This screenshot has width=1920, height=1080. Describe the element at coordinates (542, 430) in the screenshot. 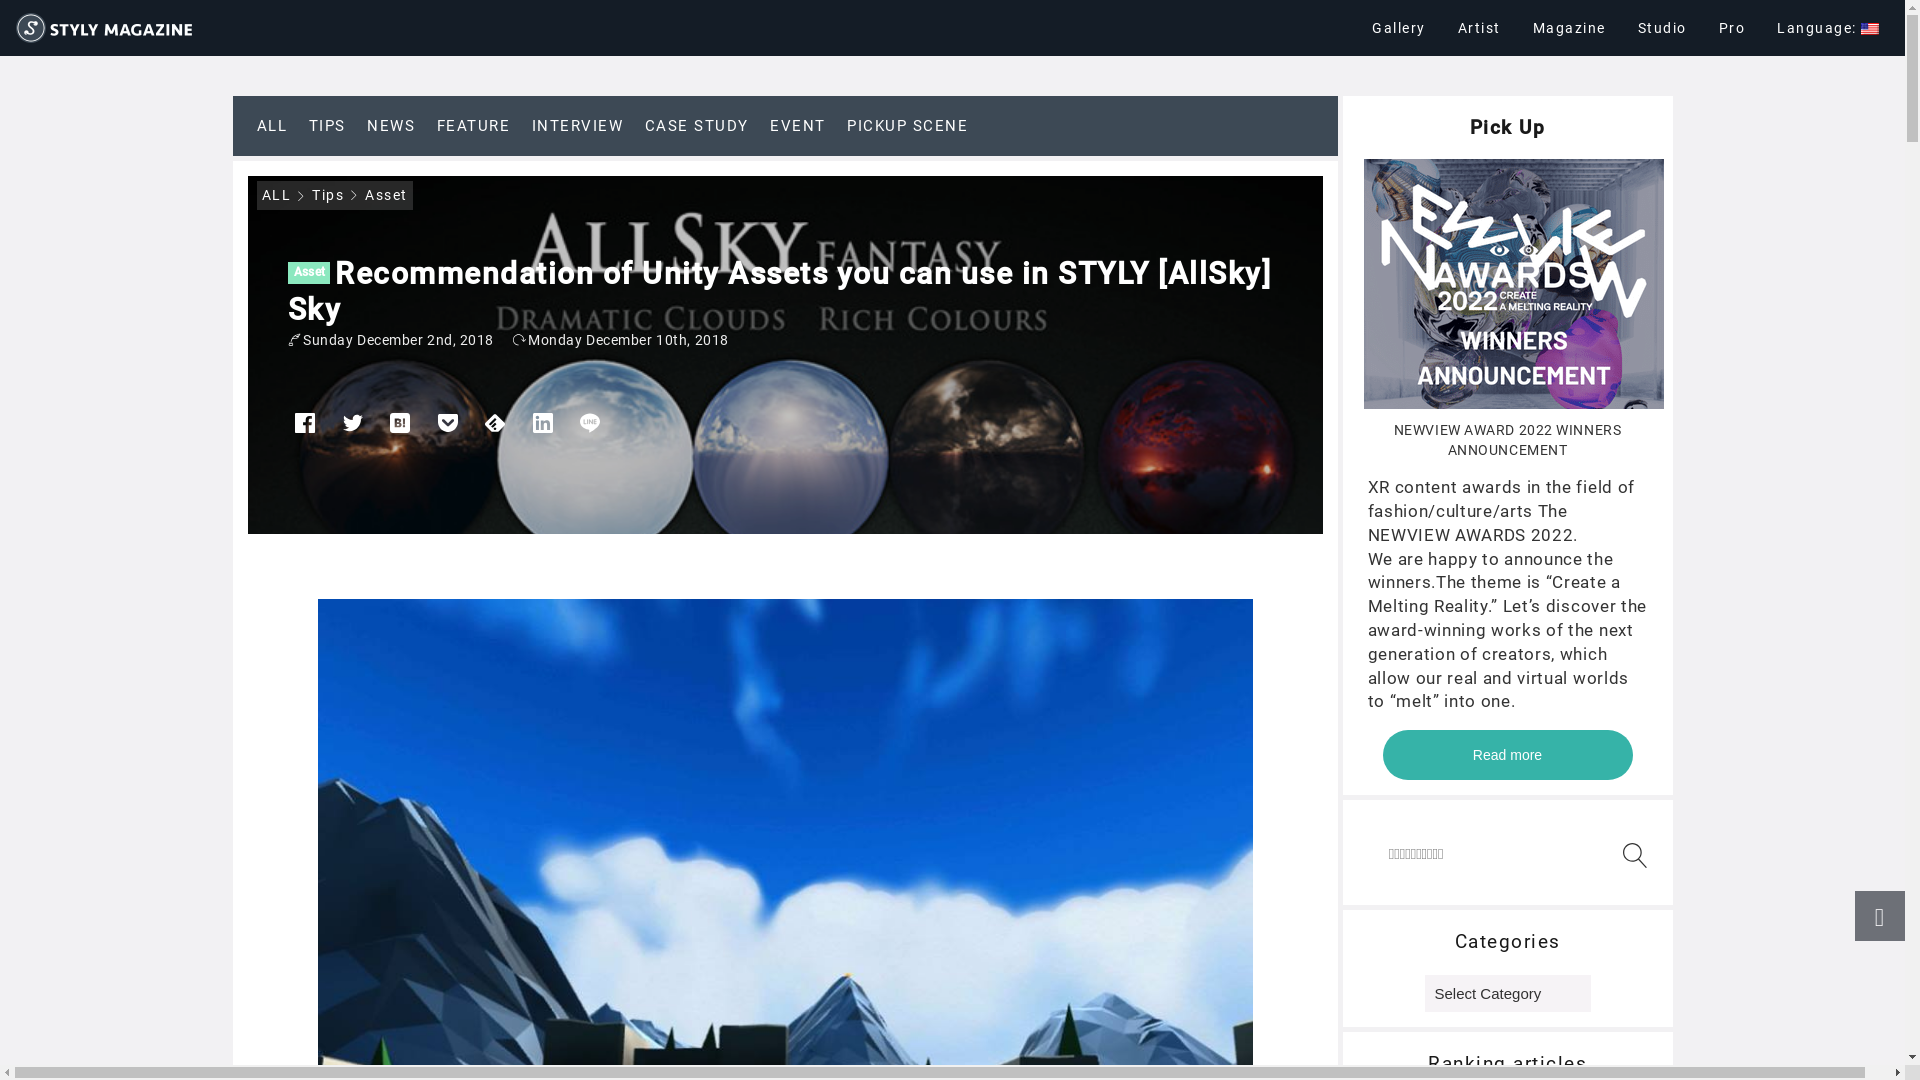

I see `LinkedIn icon` at that location.